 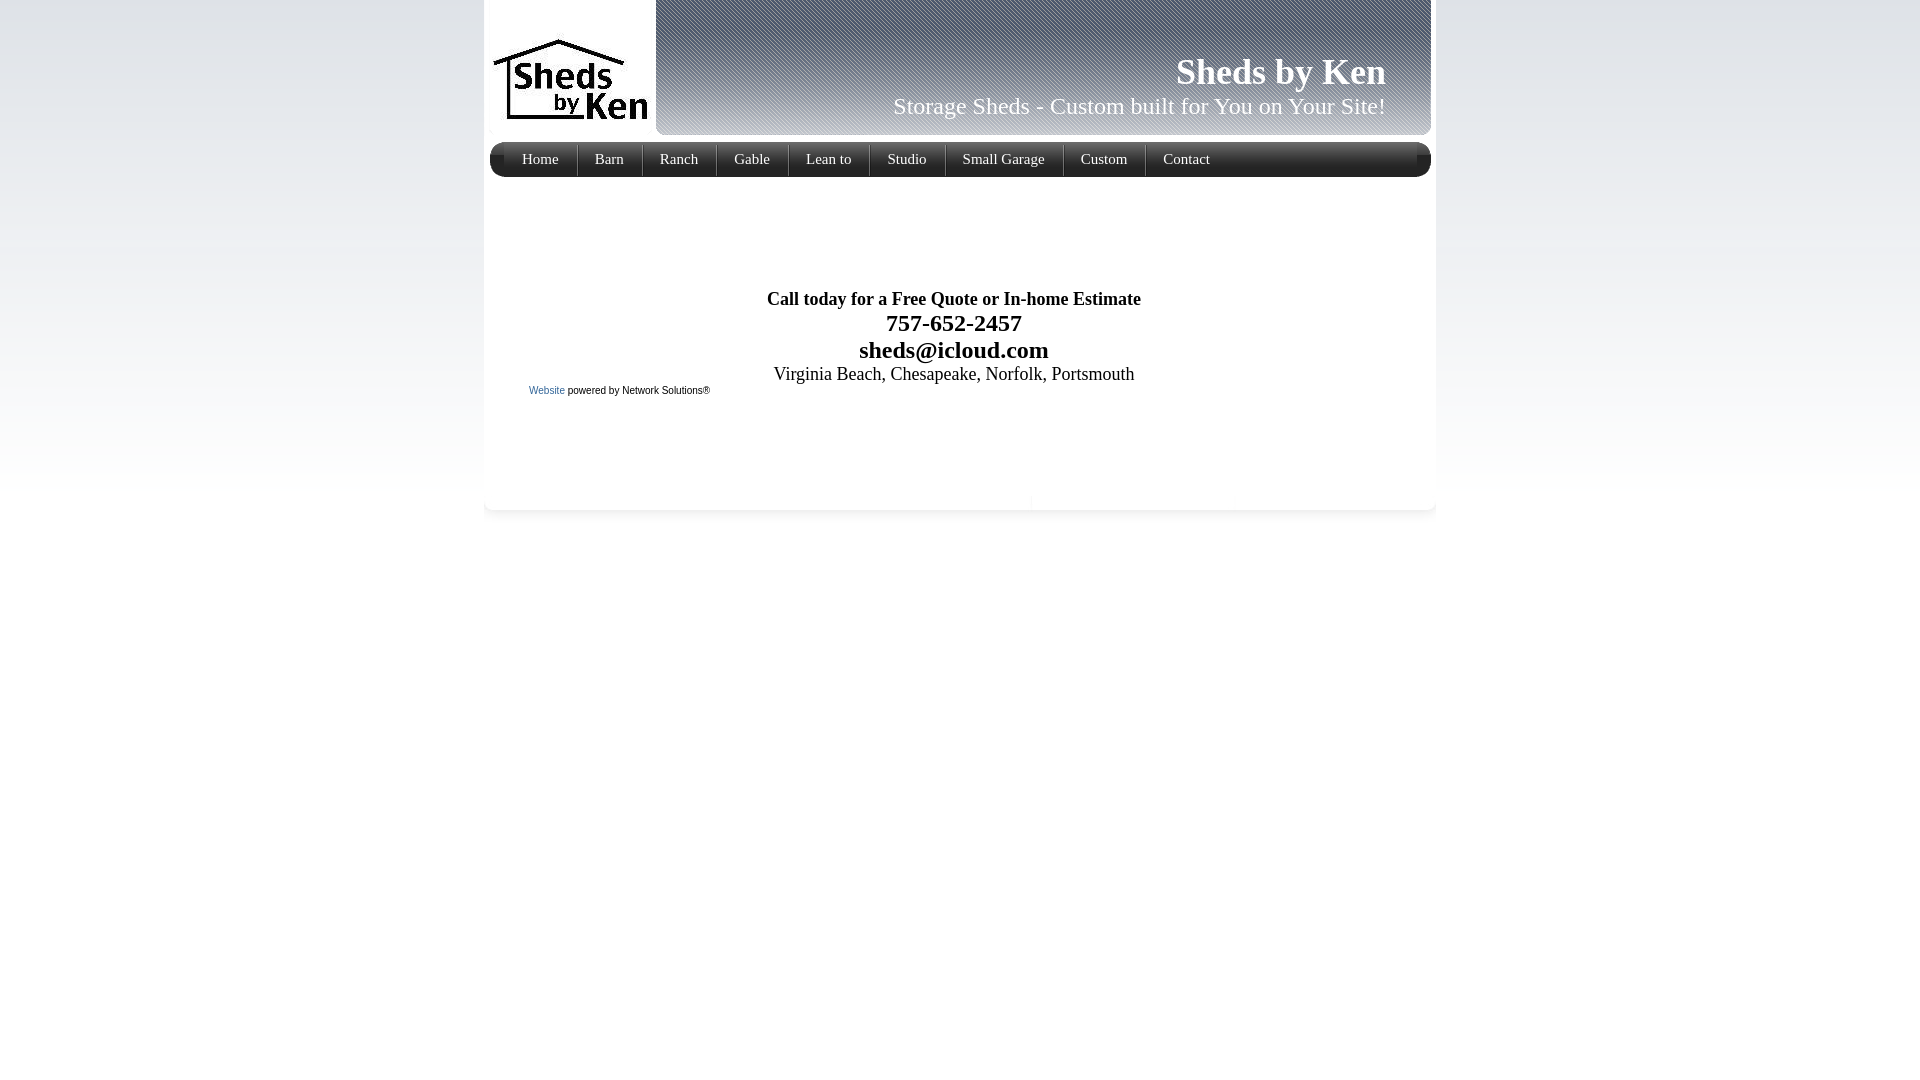 What do you see at coordinates (906, 159) in the screenshot?
I see `Studio` at bounding box center [906, 159].